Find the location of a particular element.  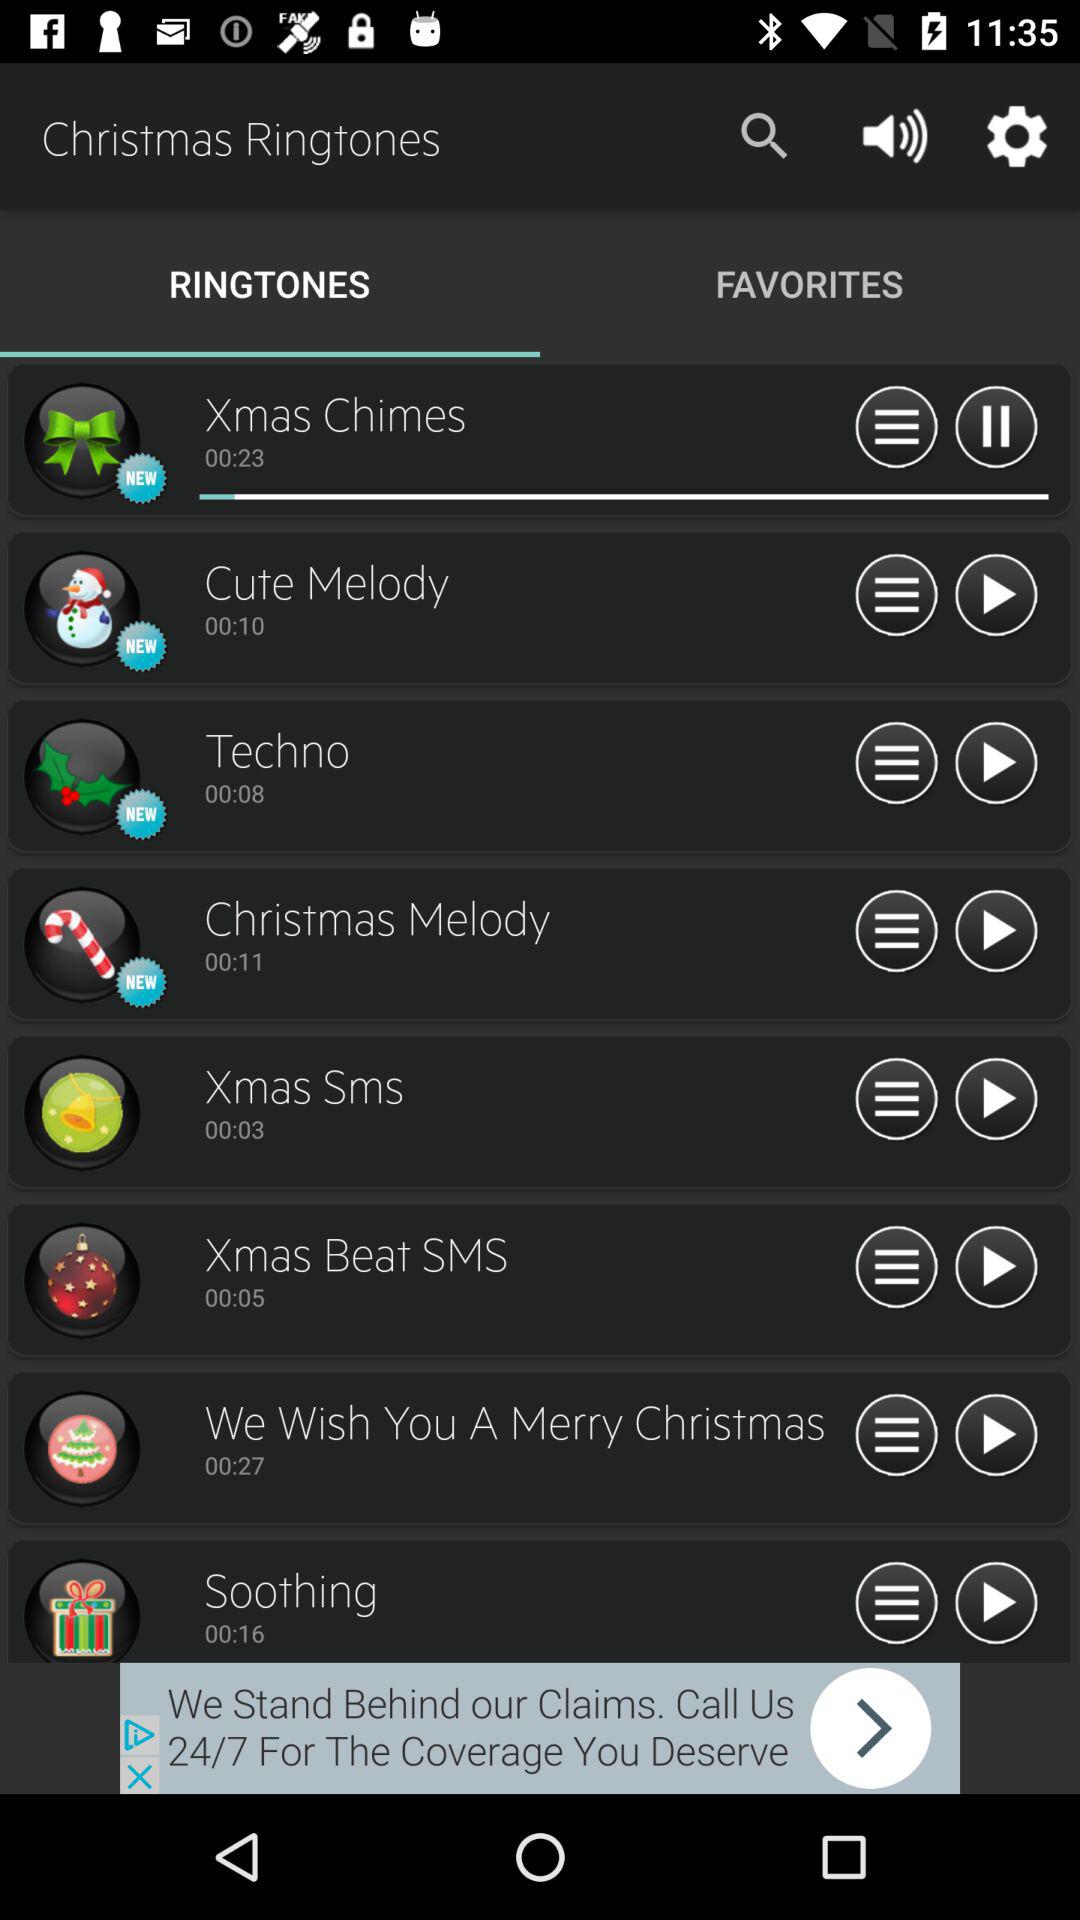

go to costumes is located at coordinates (896, 1604).